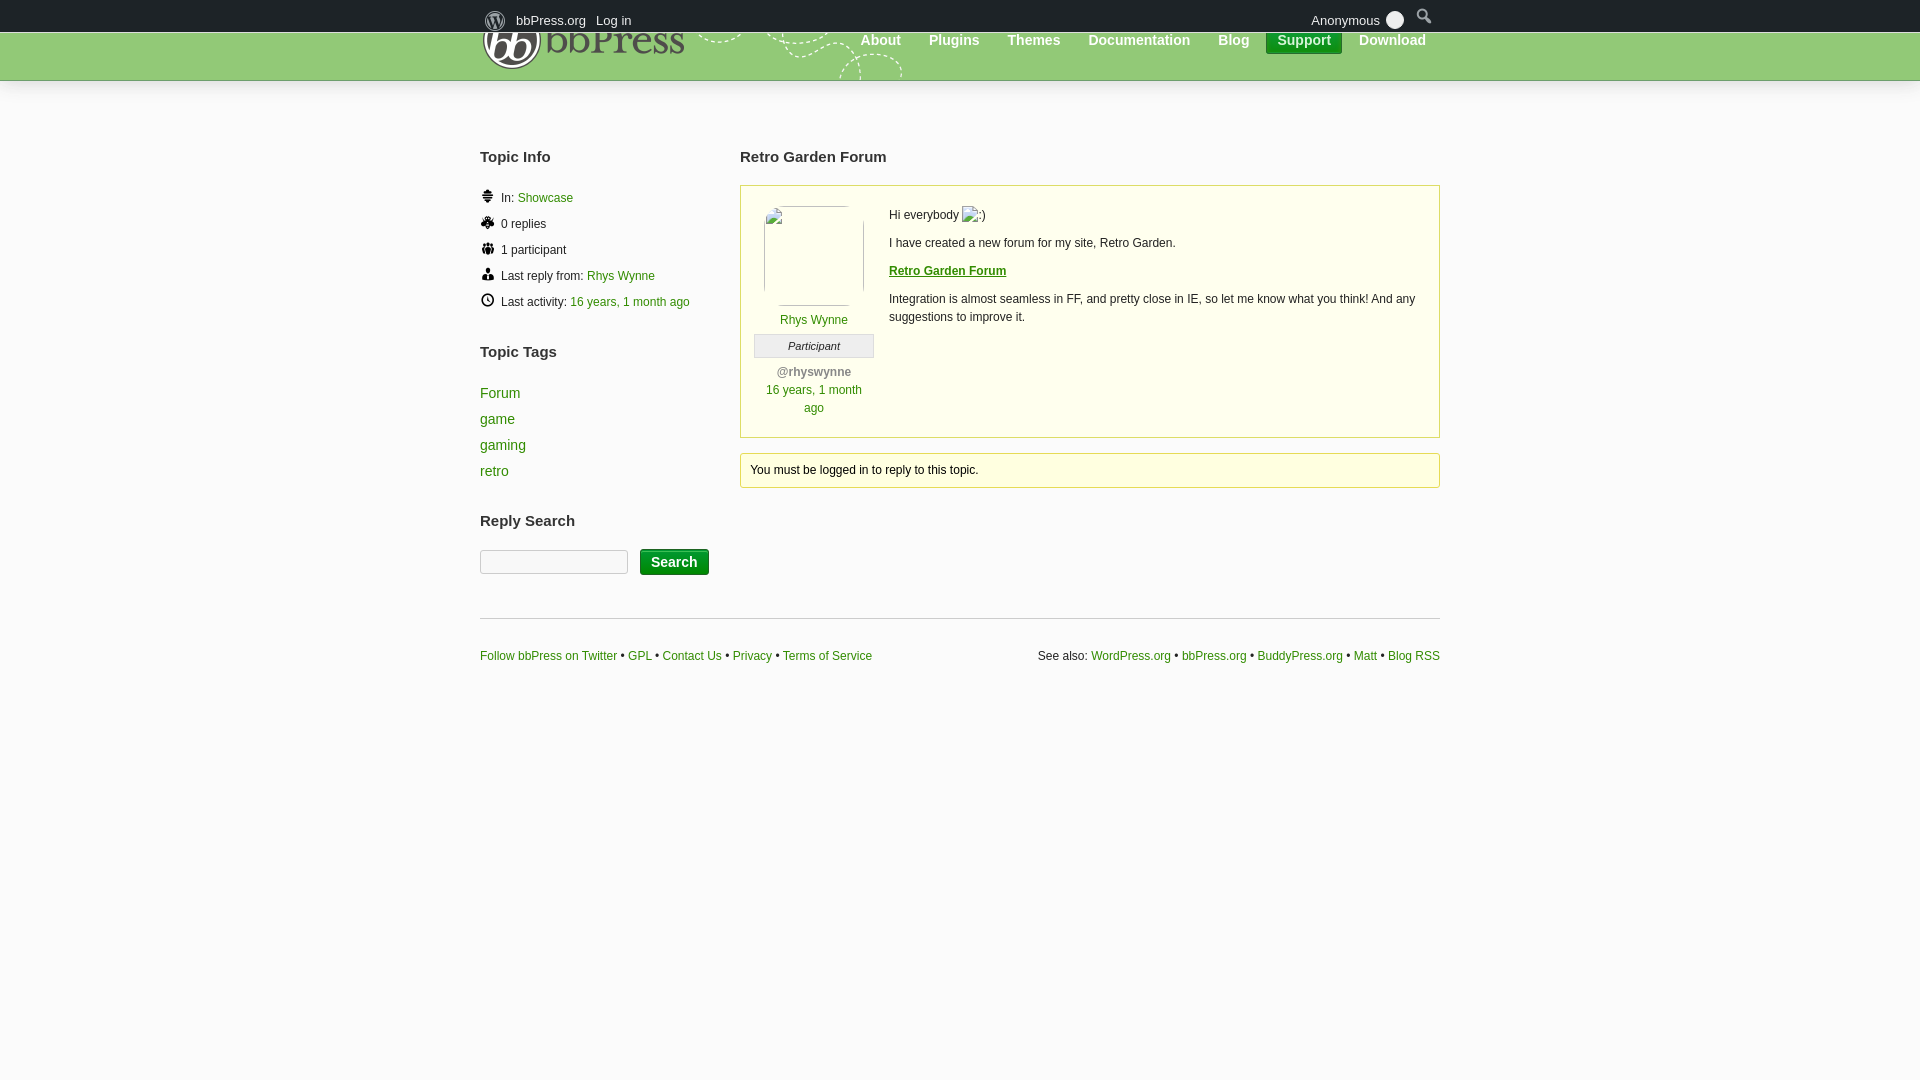  I want to click on Themes, so click(1034, 40).